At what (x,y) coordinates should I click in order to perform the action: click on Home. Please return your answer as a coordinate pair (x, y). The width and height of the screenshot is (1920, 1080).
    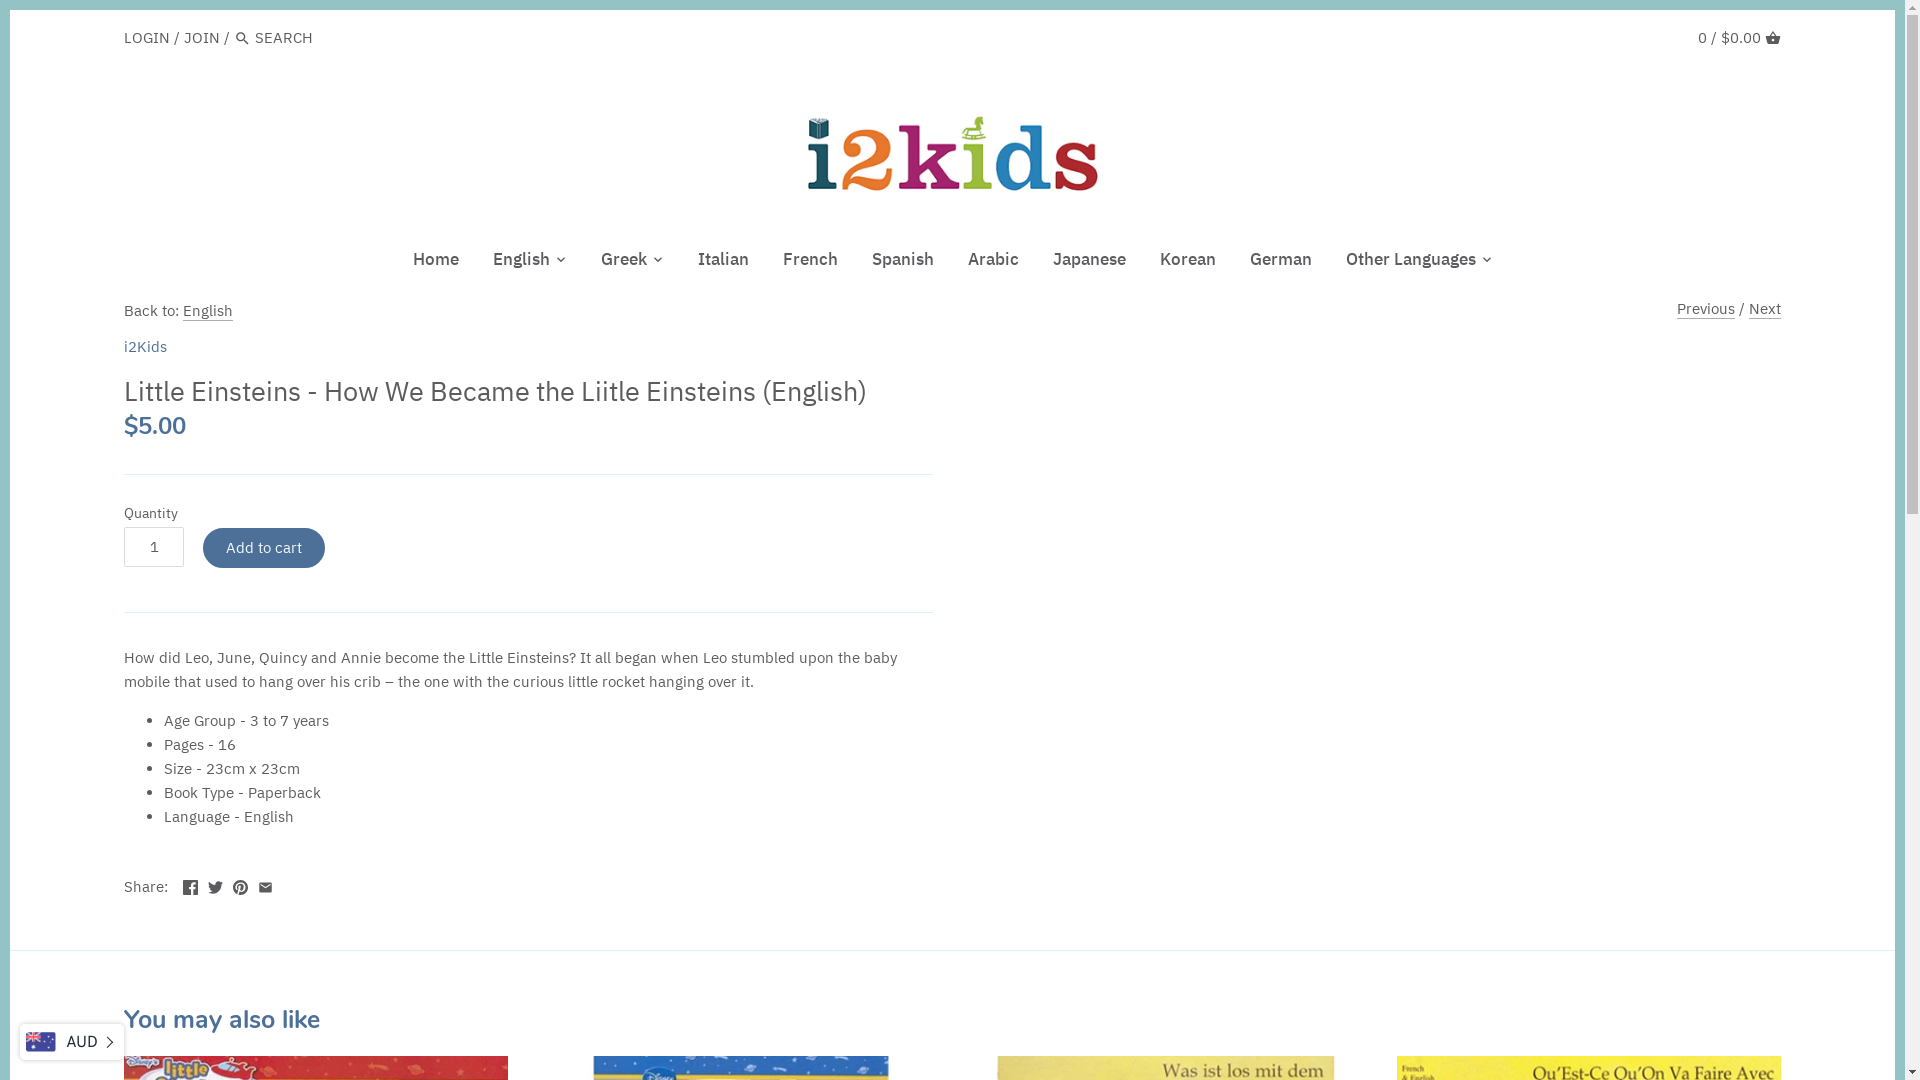
    Looking at the image, I should click on (436, 262).